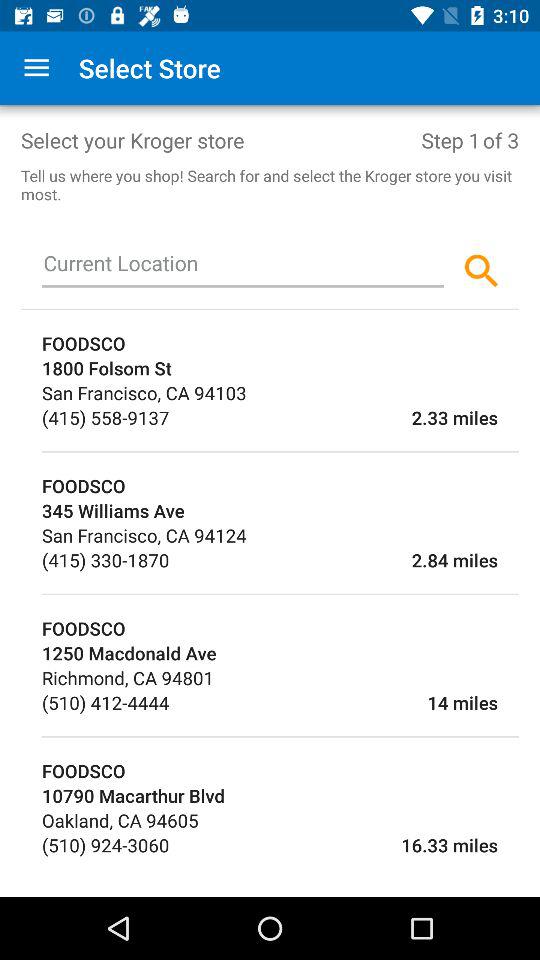 Image resolution: width=540 pixels, height=960 pixels. Describe the element at coordinates (106, 560) in the screenshot. I see `open the (415) 330-1870 item` at that location.